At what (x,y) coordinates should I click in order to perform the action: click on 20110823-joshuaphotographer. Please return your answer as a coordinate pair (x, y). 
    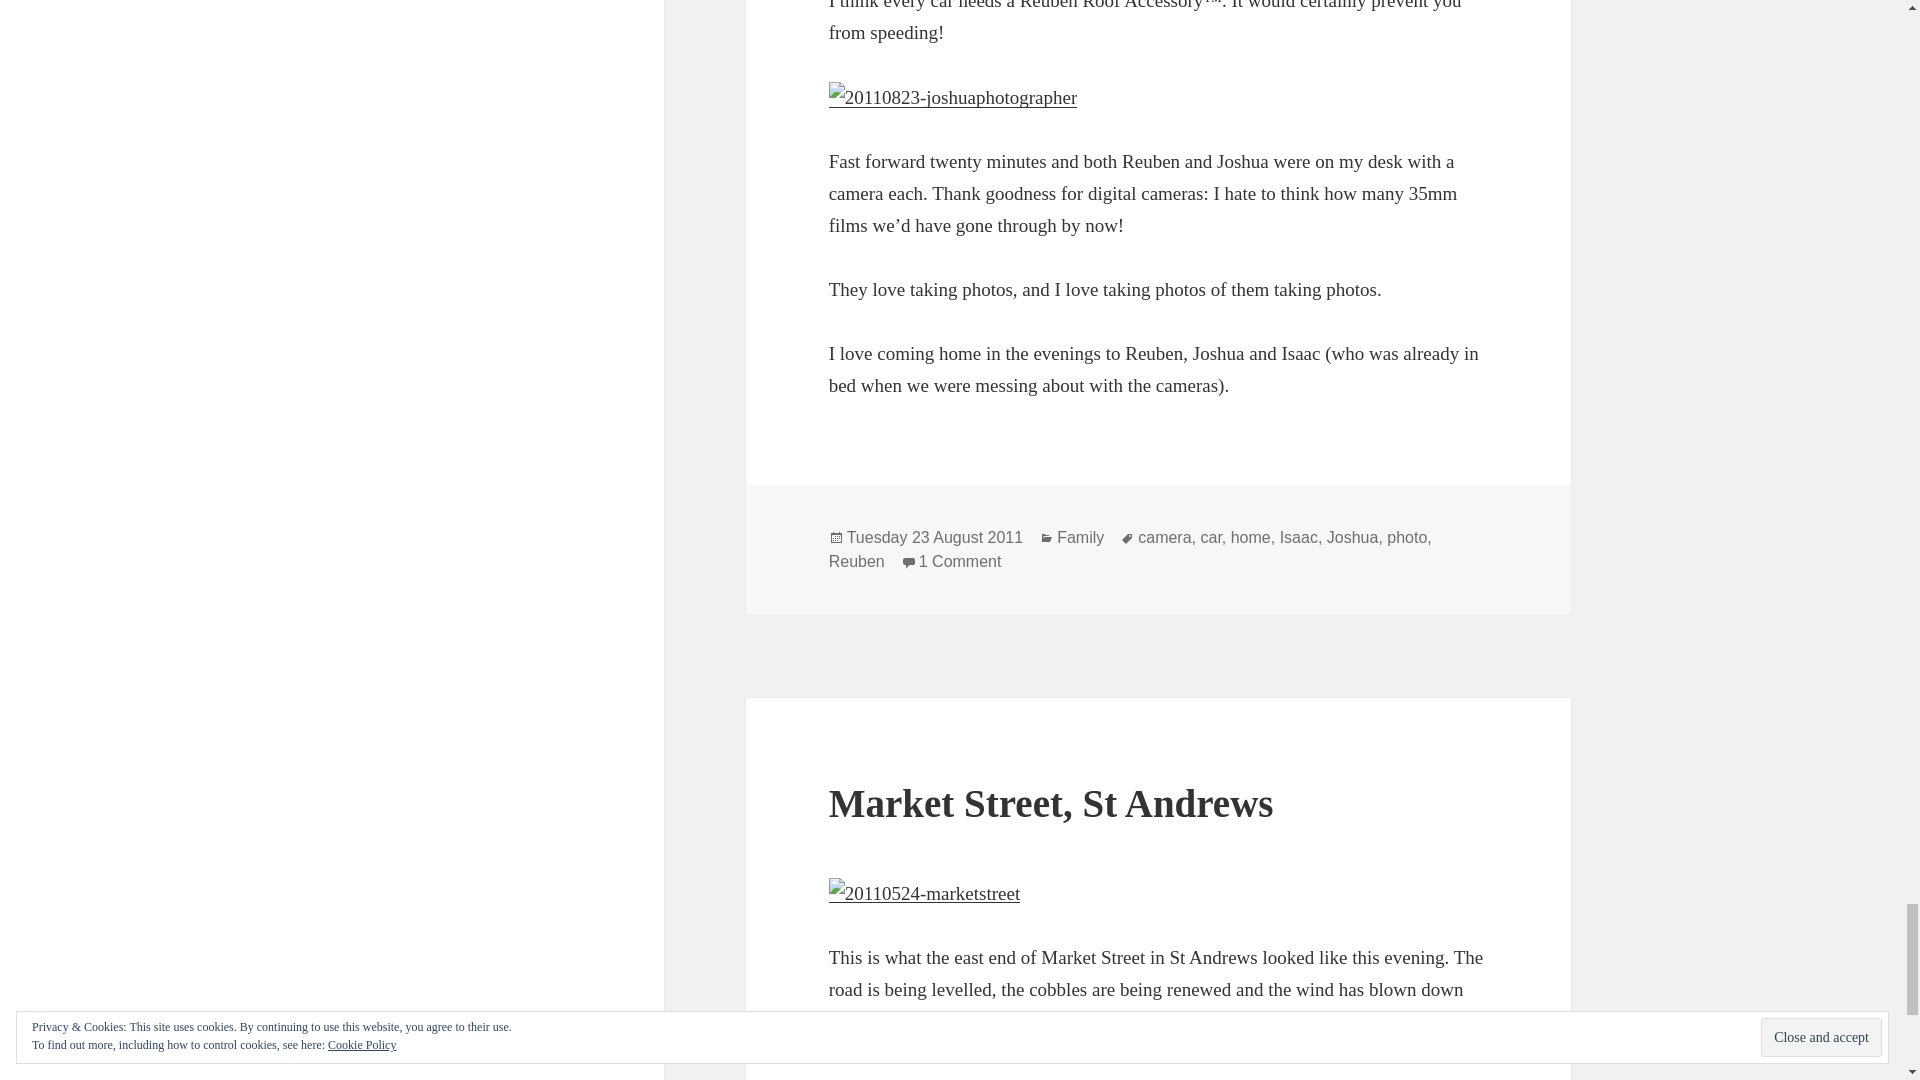
    Looking at the image, I should click on (953, 98).